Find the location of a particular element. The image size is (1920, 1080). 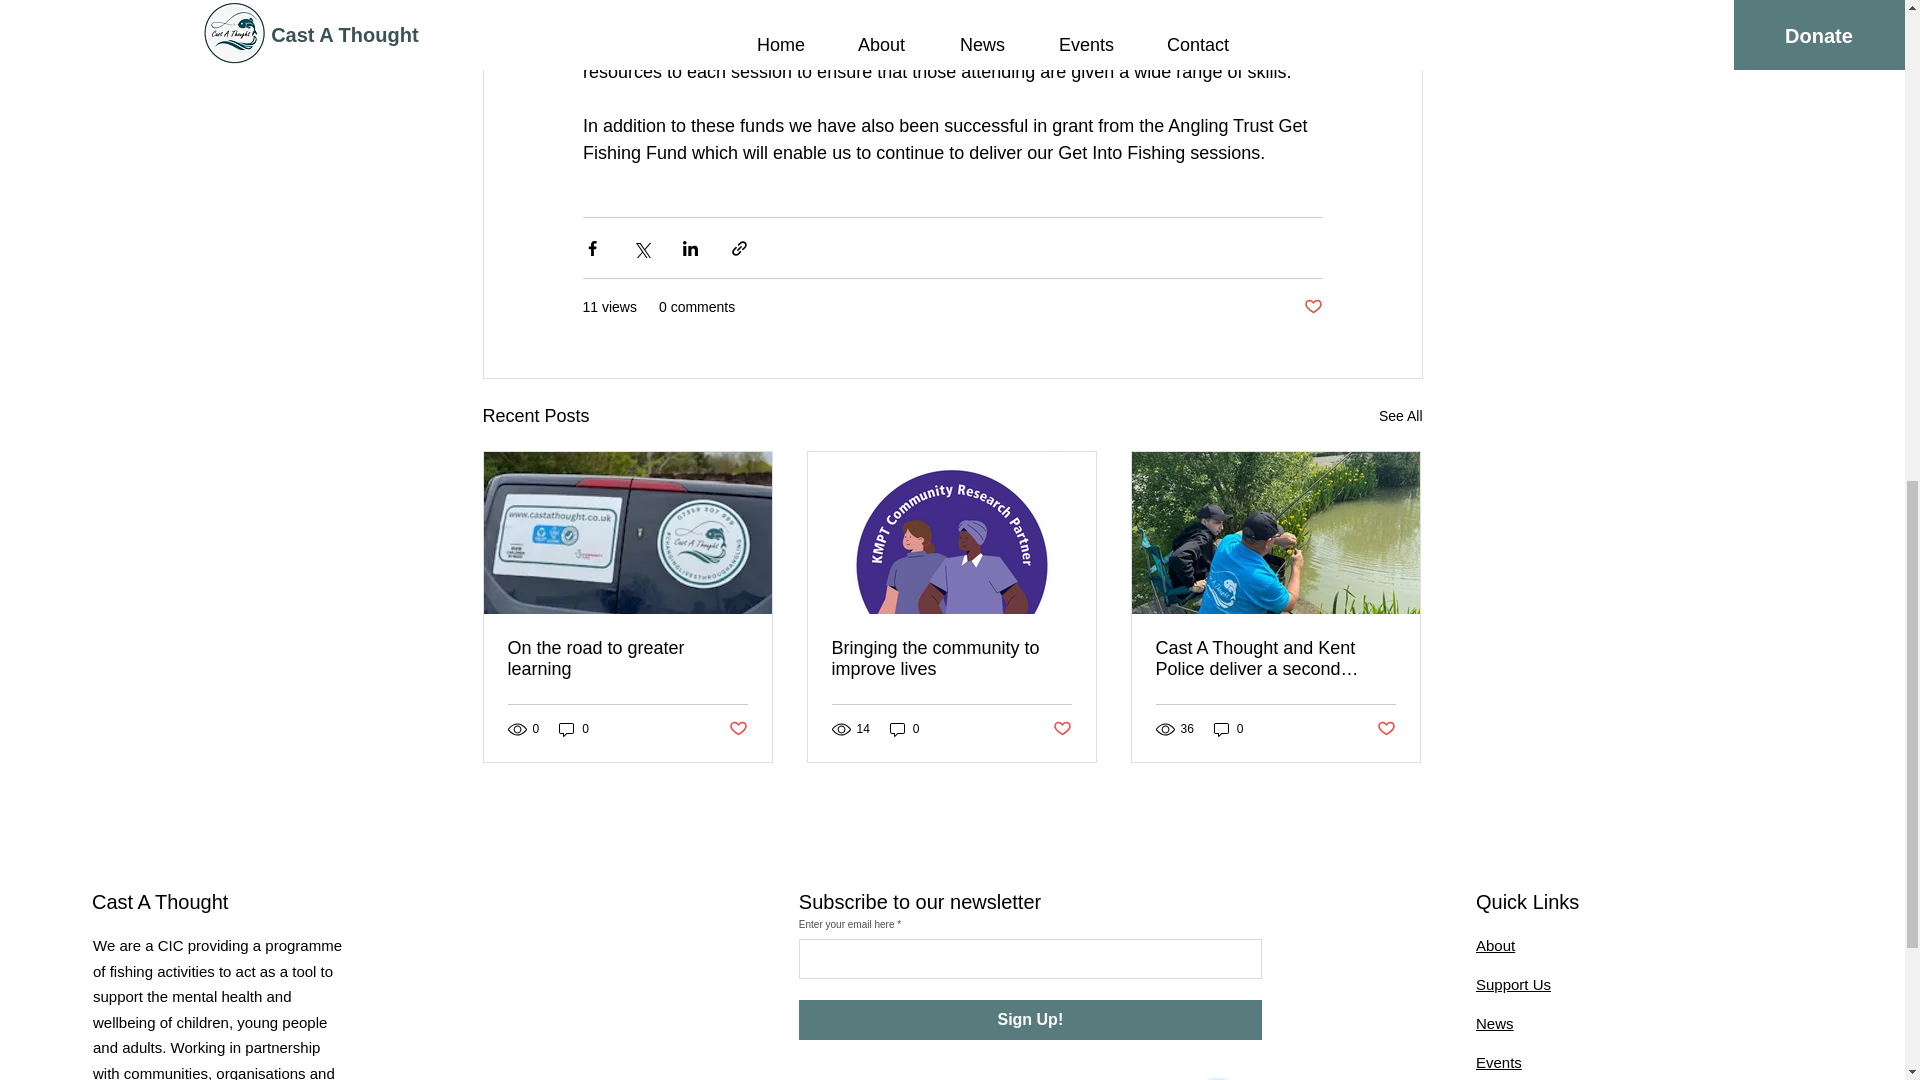

On the road to greater learning is located at coordinates (628, 659).